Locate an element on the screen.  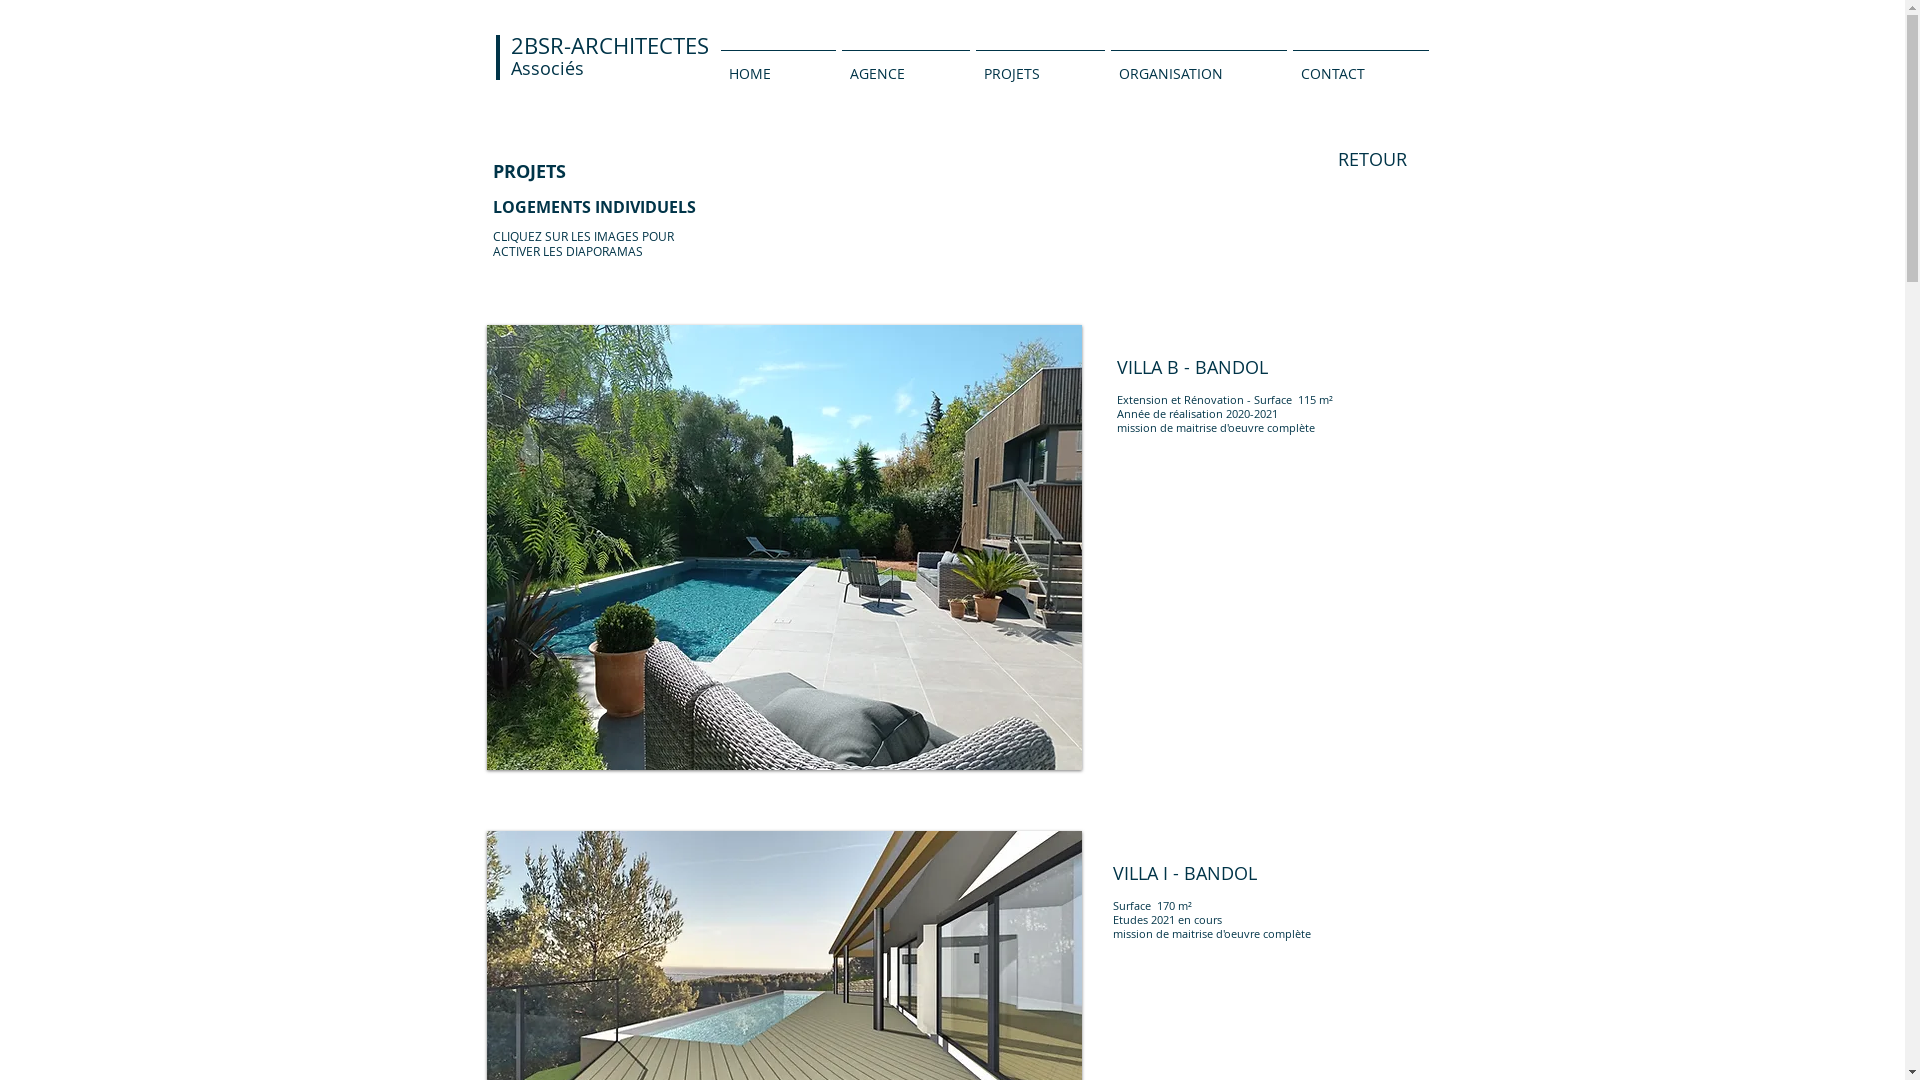
AGENCE is located at coordinates (905, 65).